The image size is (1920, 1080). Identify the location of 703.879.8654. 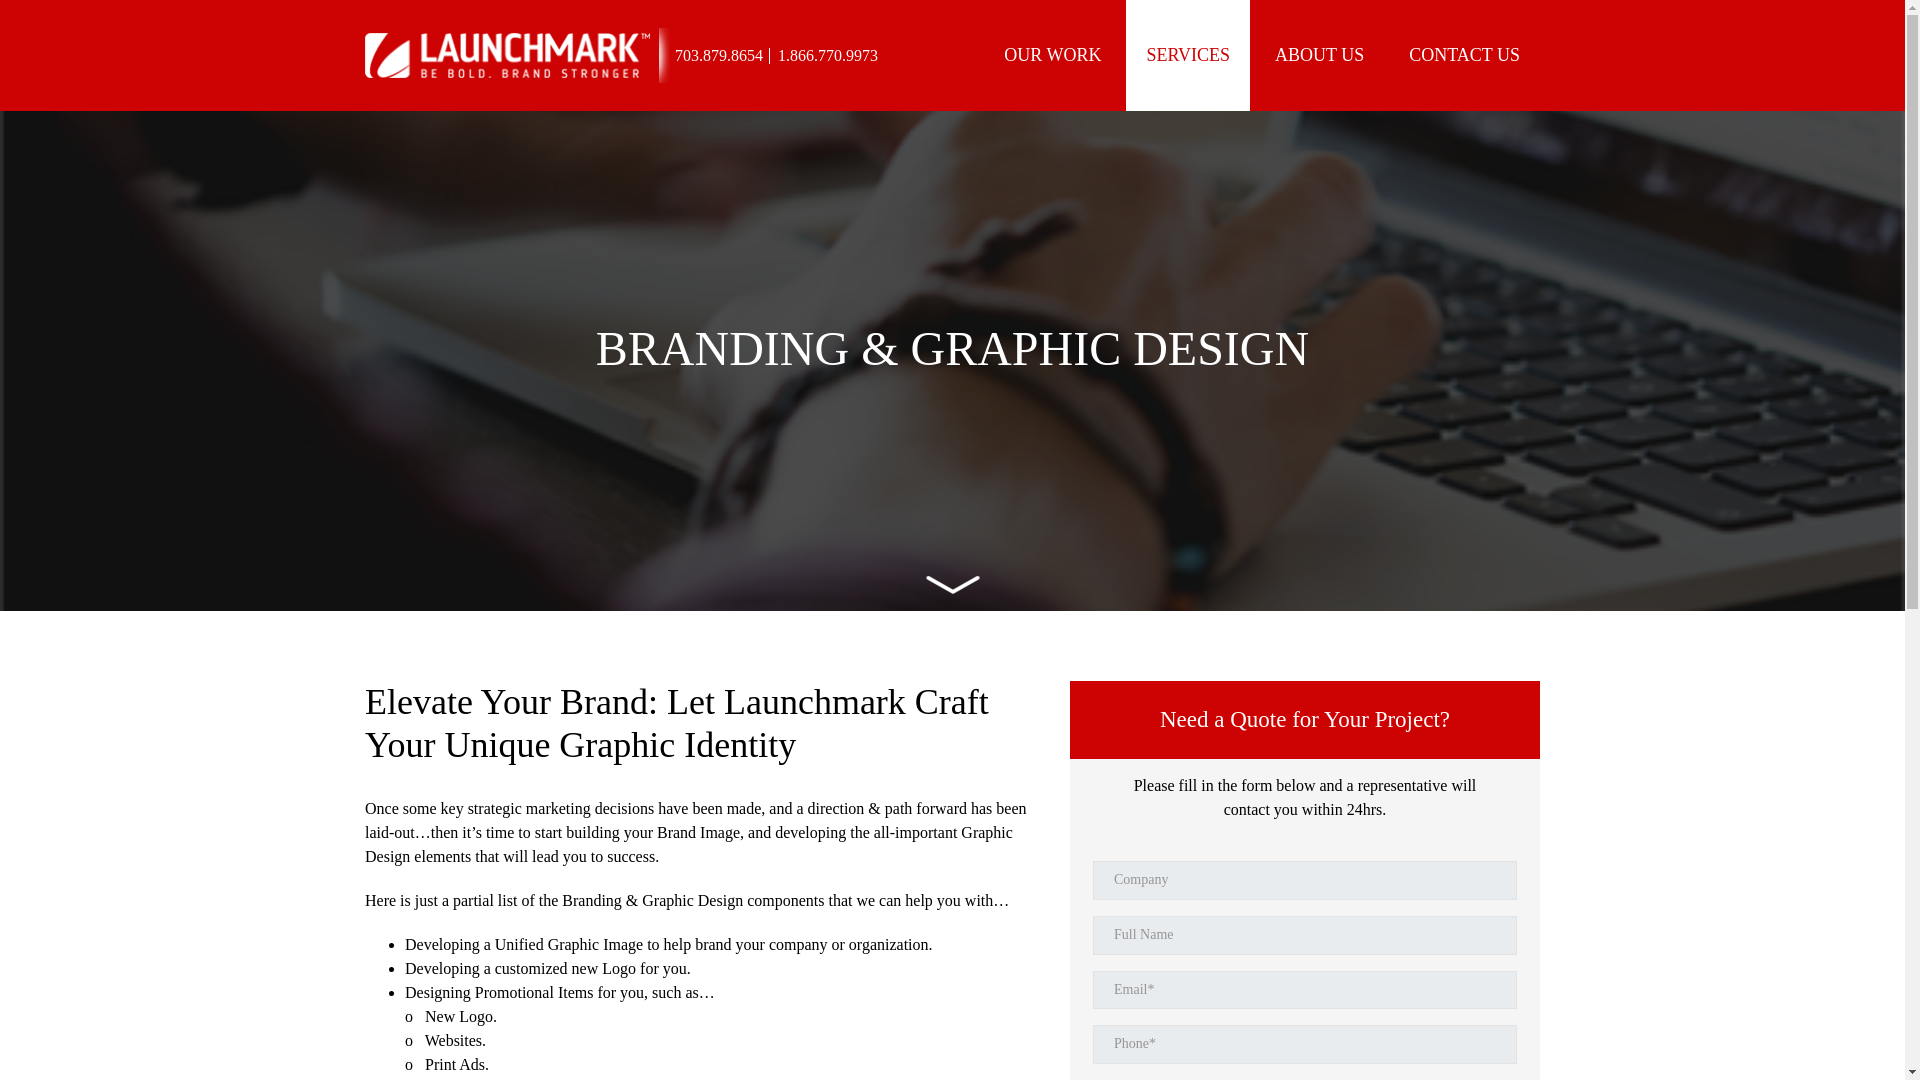
(718, 55).